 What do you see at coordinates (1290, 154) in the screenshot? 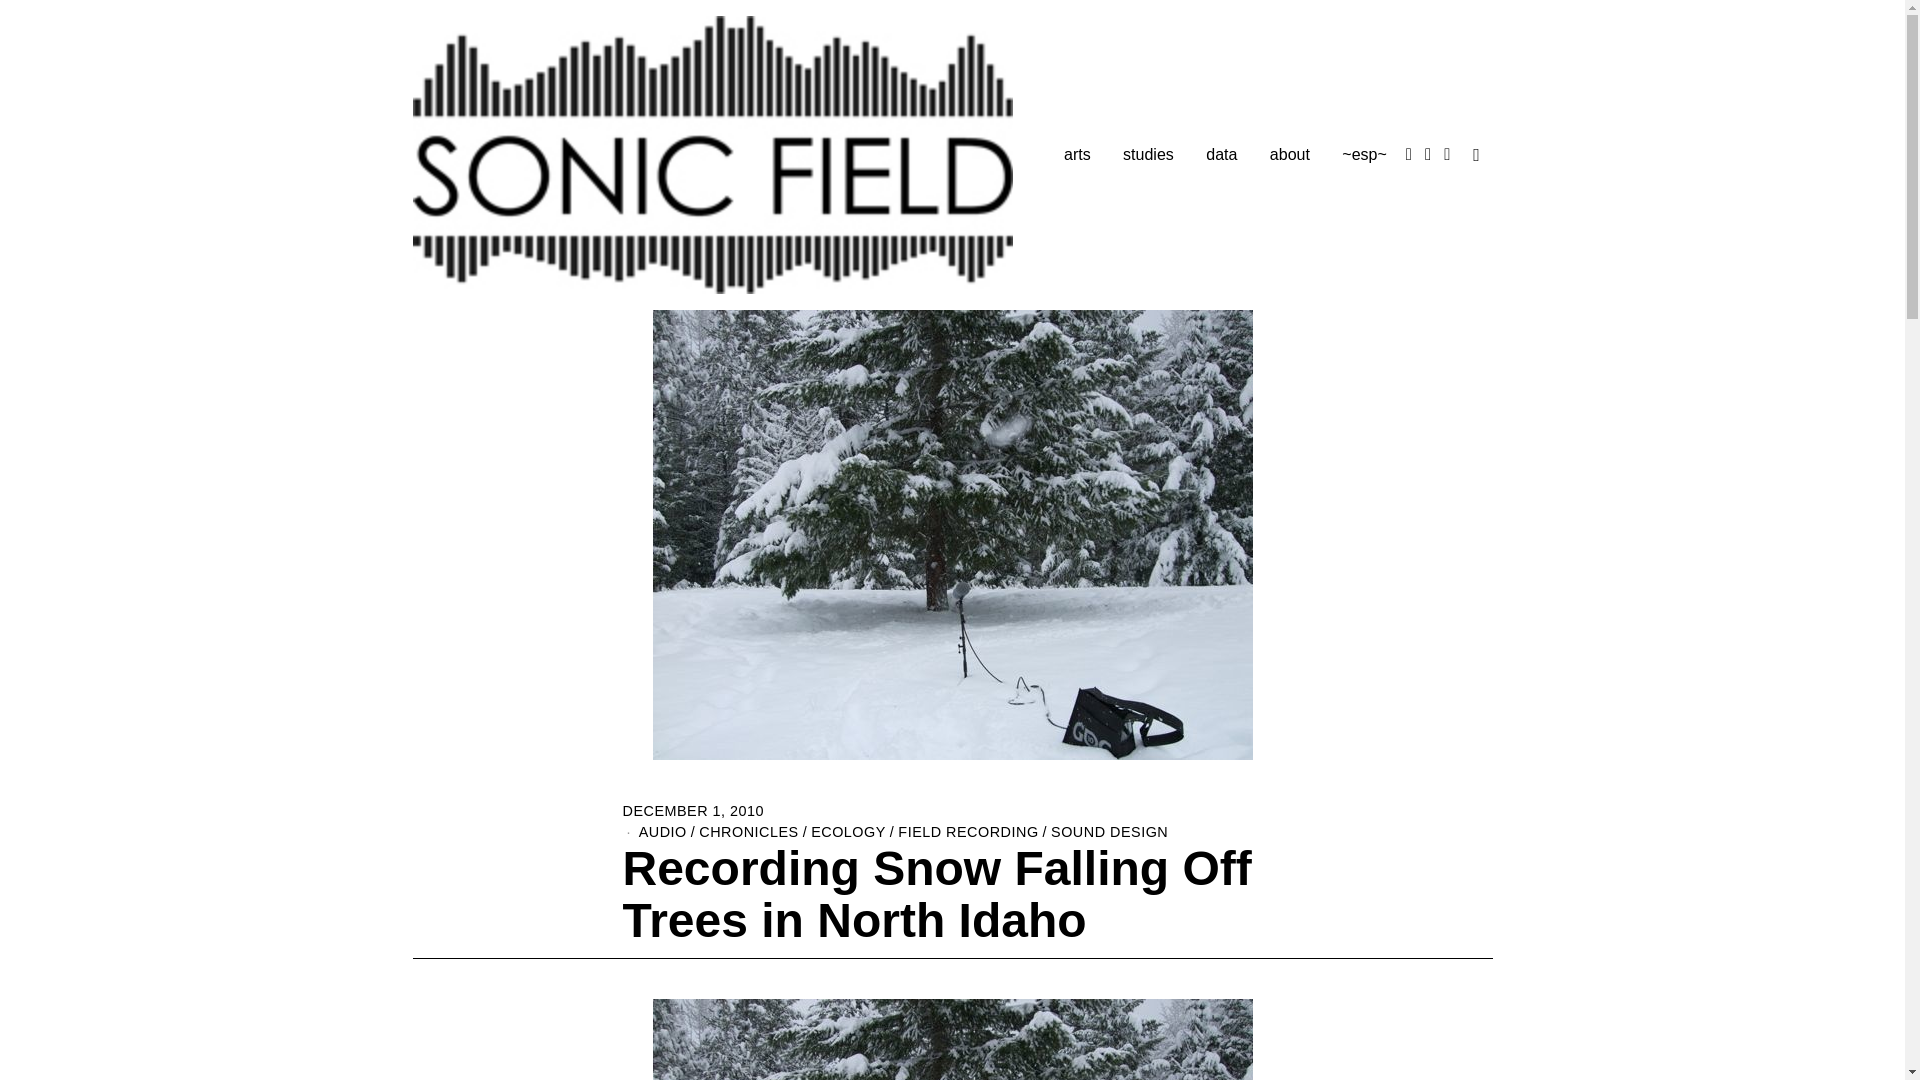
I see `about` at bounding box center [1290, 154].